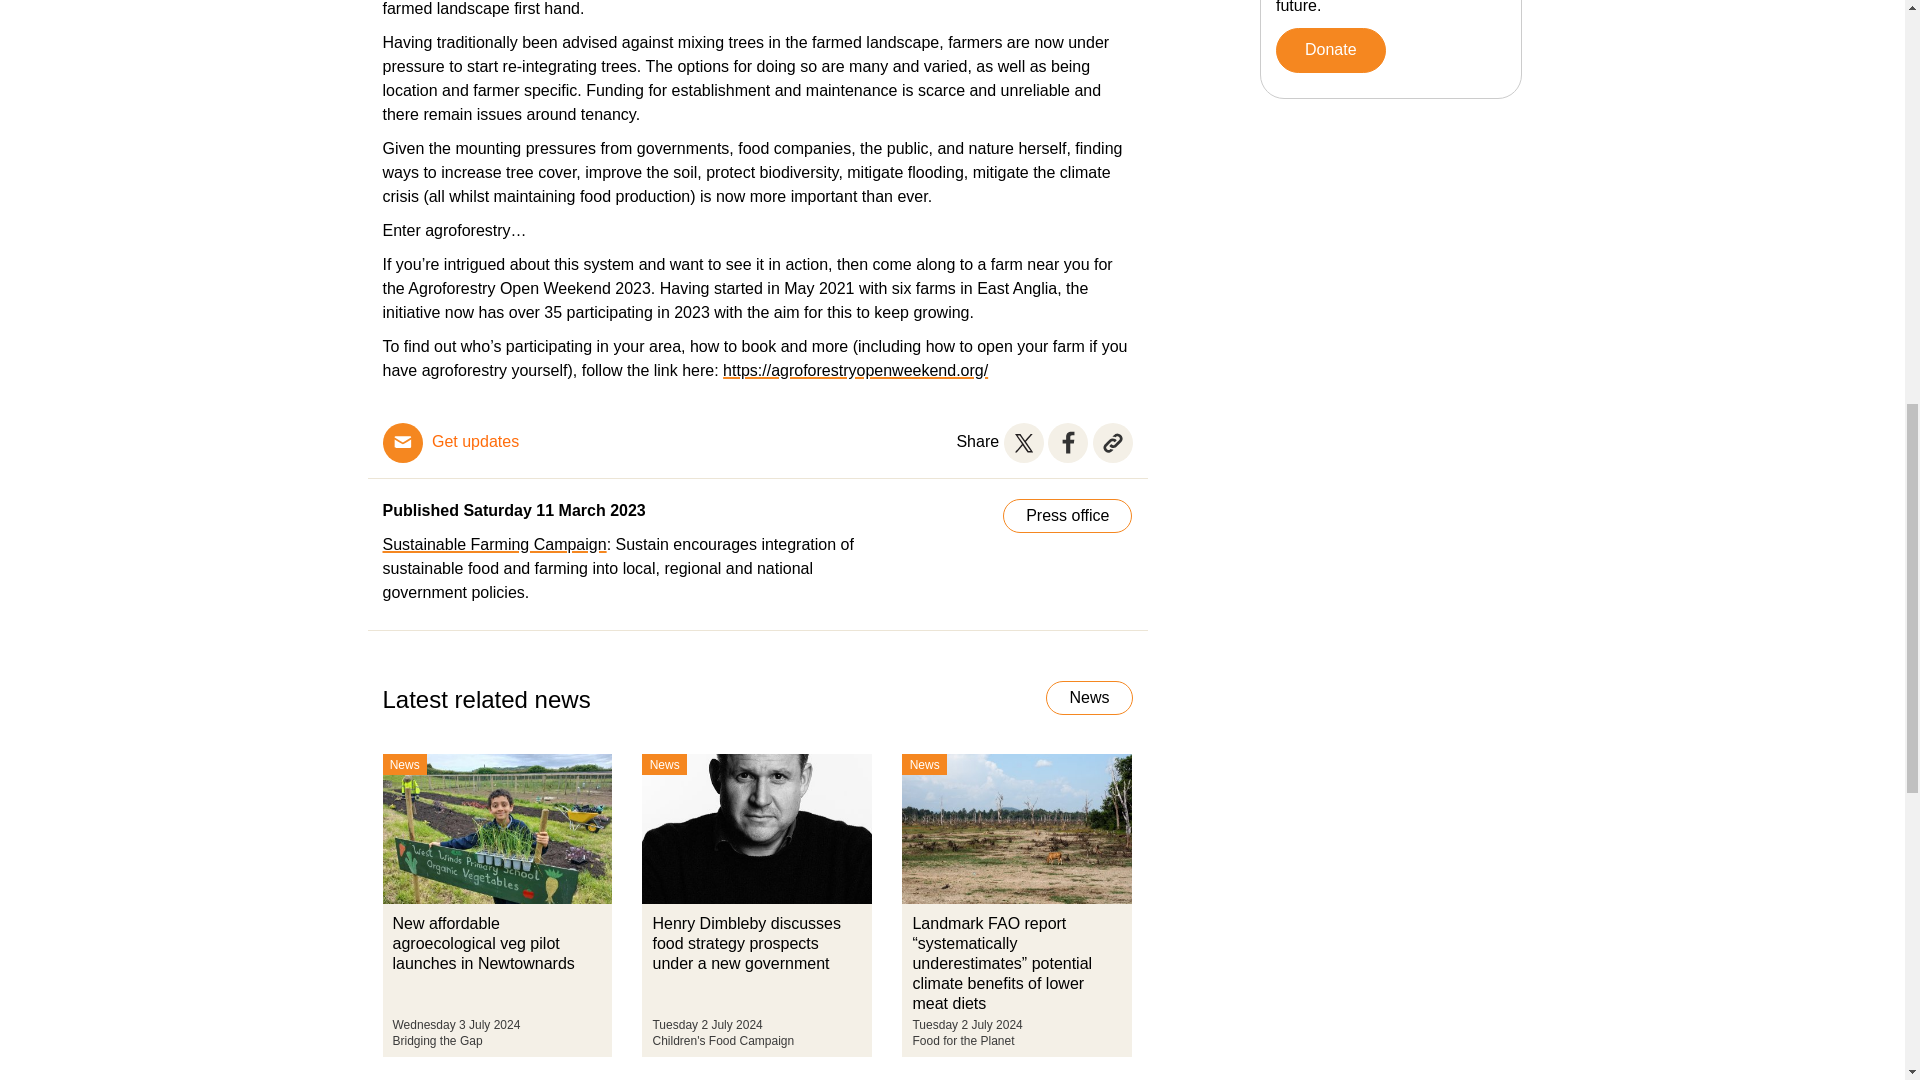 The height and width of the screenshot is (1080, 1920). What do you see at coordinates (1089, 698) in the screenshot?
I see `News` at bounding box center [1089, 698].